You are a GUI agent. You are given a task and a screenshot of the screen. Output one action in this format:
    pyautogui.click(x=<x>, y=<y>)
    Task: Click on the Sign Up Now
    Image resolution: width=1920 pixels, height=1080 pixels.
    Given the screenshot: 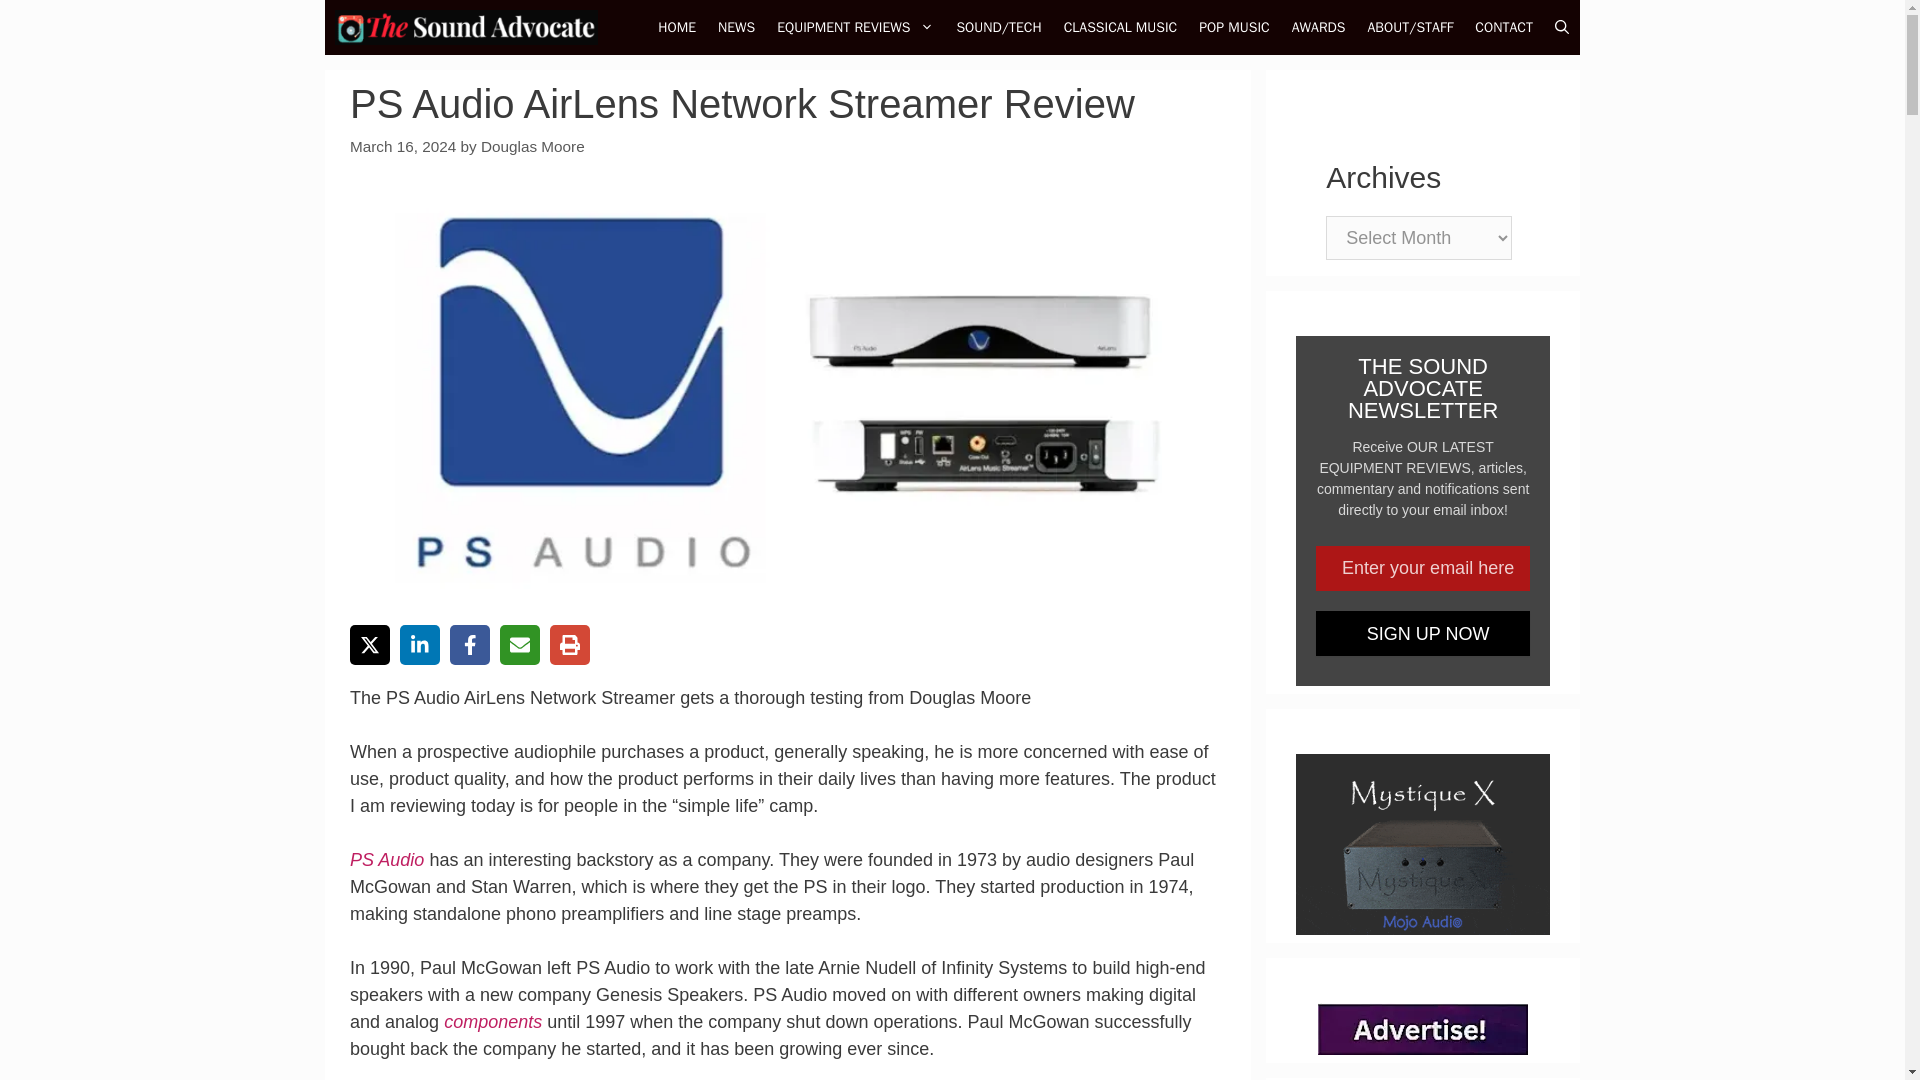 What is the action you would take?
    pyautogui.click(x=1422, y=633)
    